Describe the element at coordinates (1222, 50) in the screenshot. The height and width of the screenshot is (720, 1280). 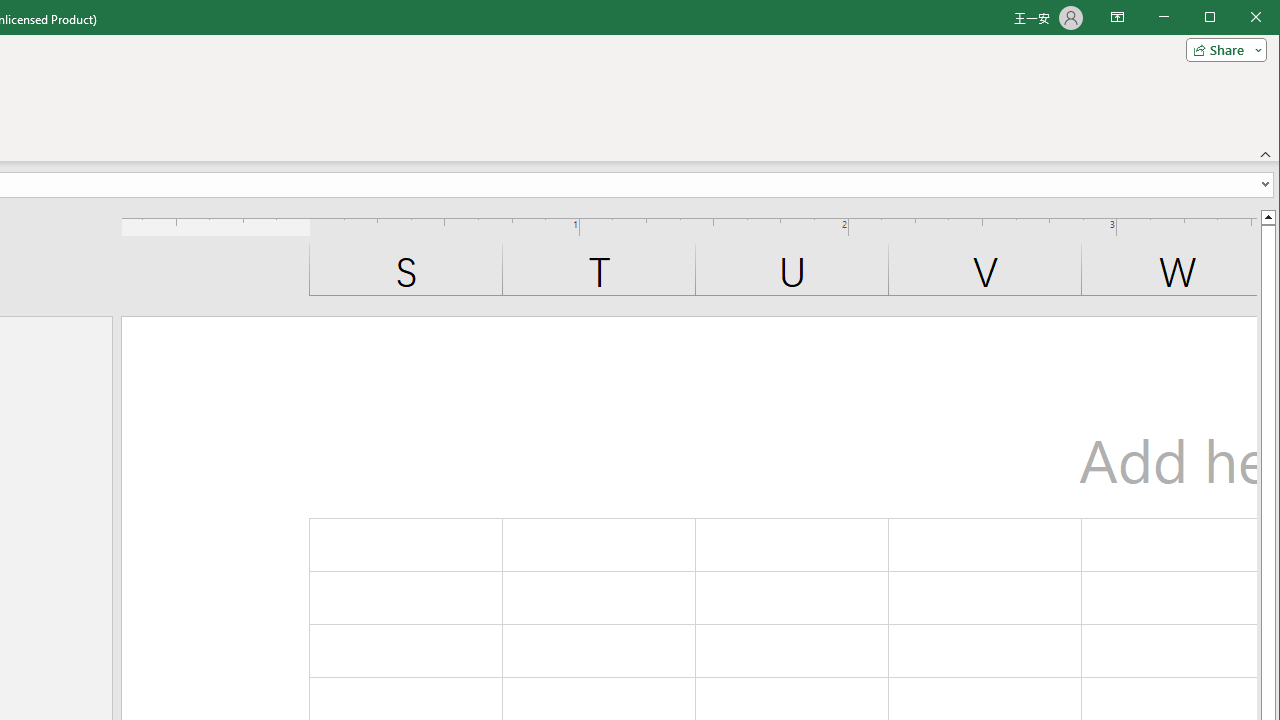
I see `Share` at that location.